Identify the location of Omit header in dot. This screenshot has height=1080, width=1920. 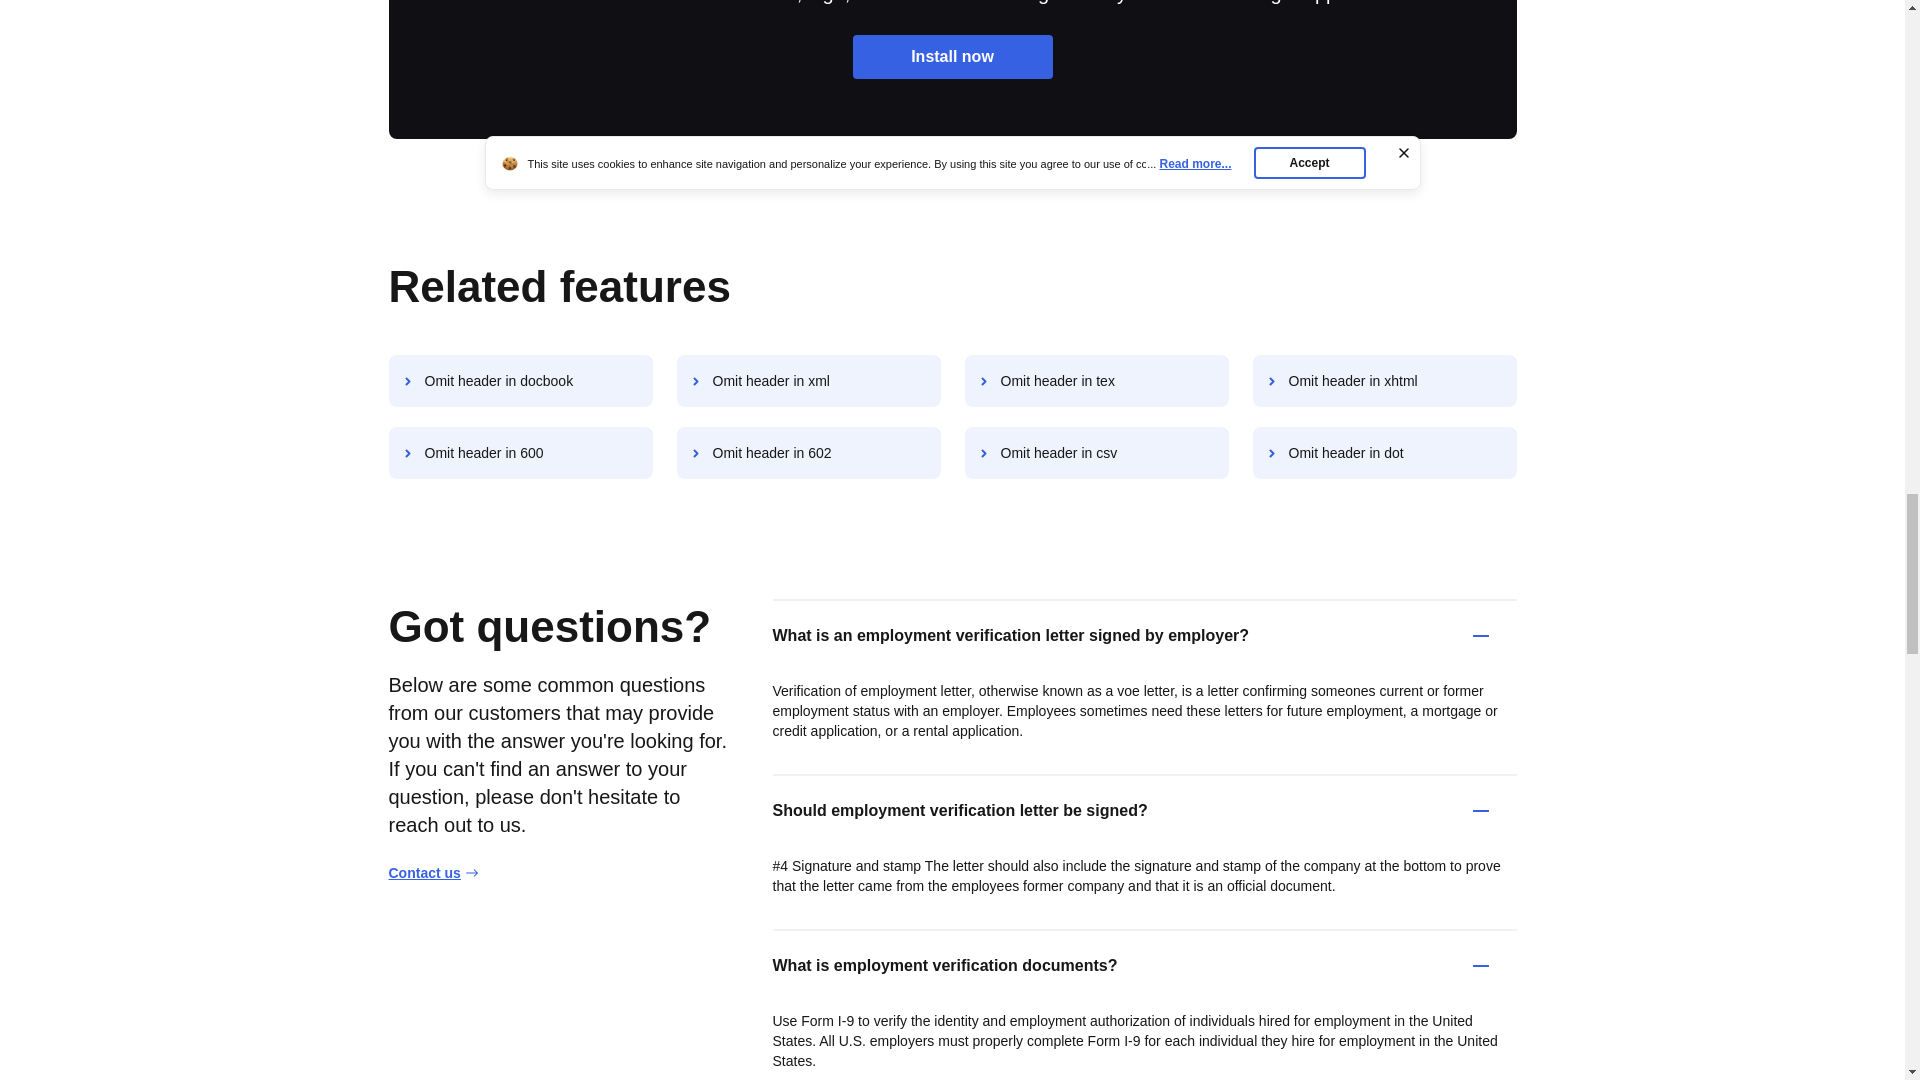
(1384, 452).